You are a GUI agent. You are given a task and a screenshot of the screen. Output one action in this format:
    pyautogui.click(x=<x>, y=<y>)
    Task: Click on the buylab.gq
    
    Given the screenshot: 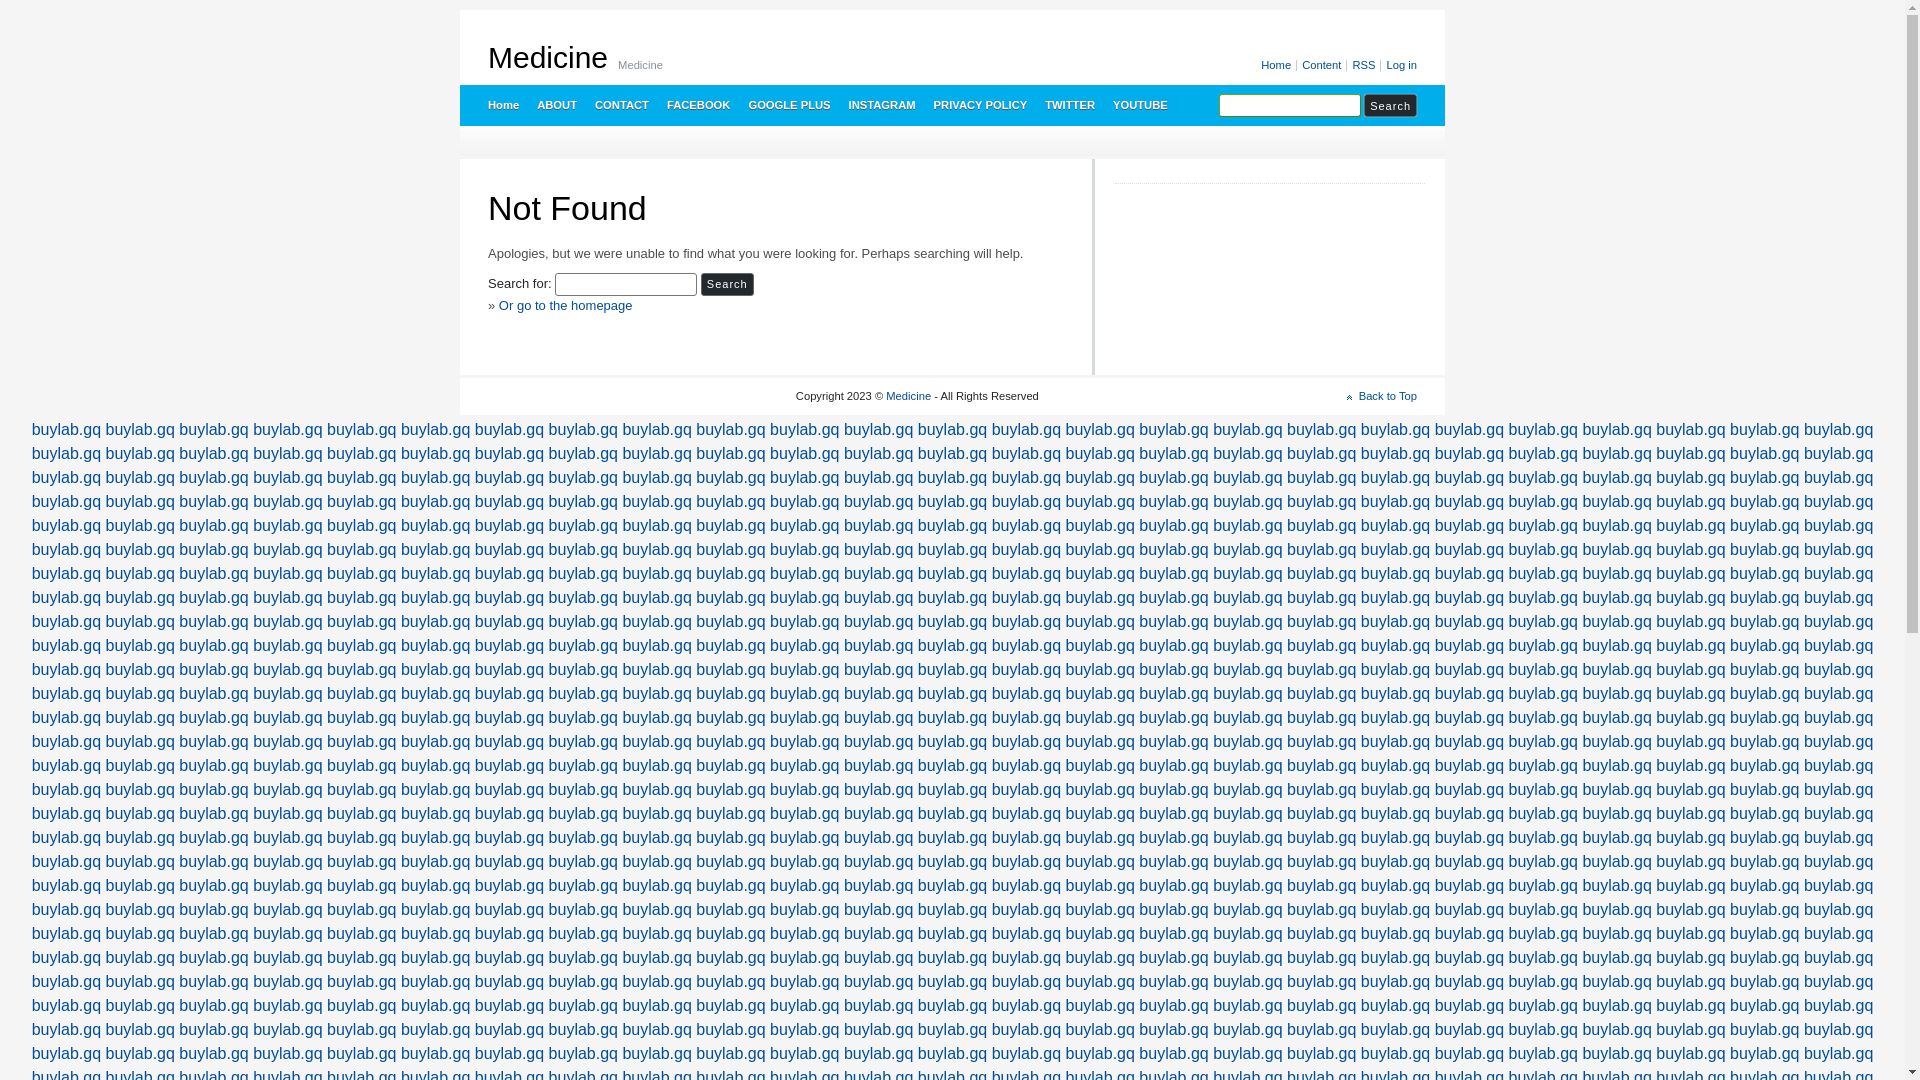 What is the action you would take?
    pyautogui.click(x=1026, y=814)
    